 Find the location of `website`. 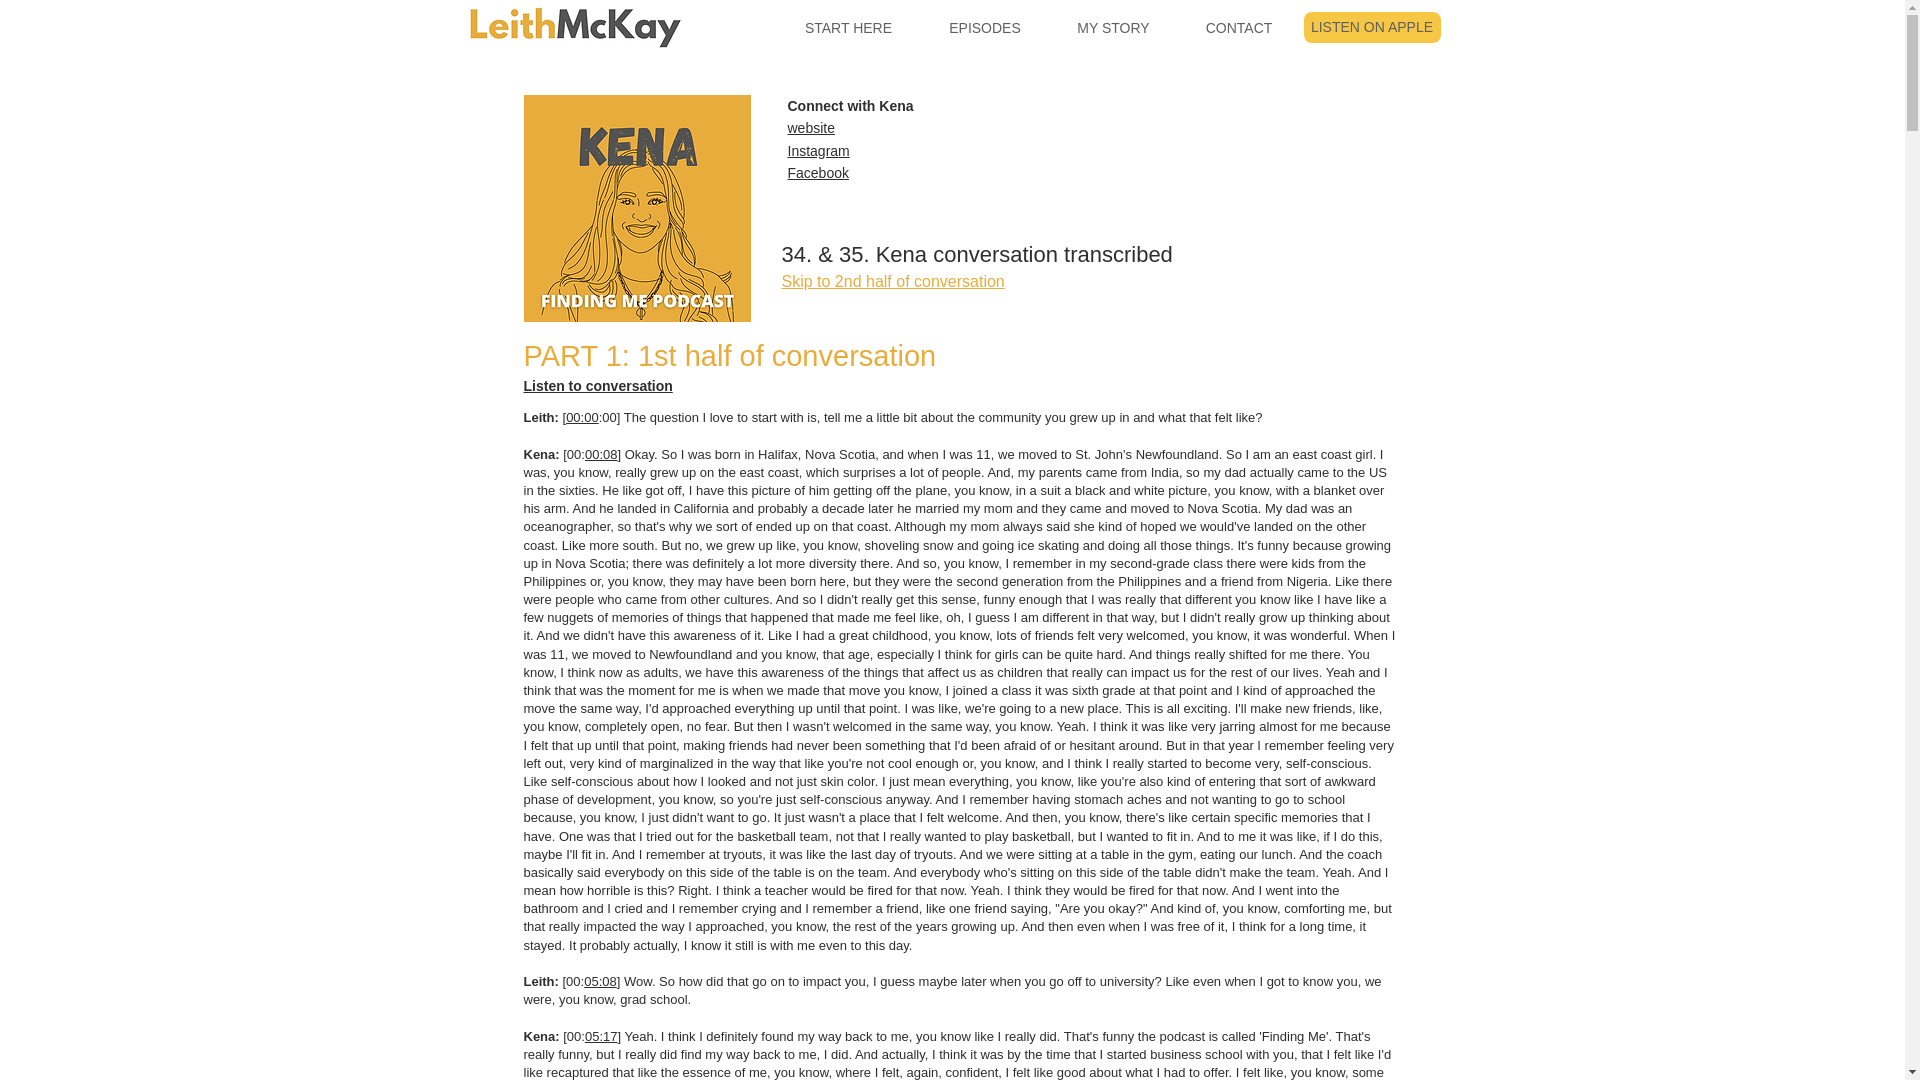

website is located at coordinates (811, 127).